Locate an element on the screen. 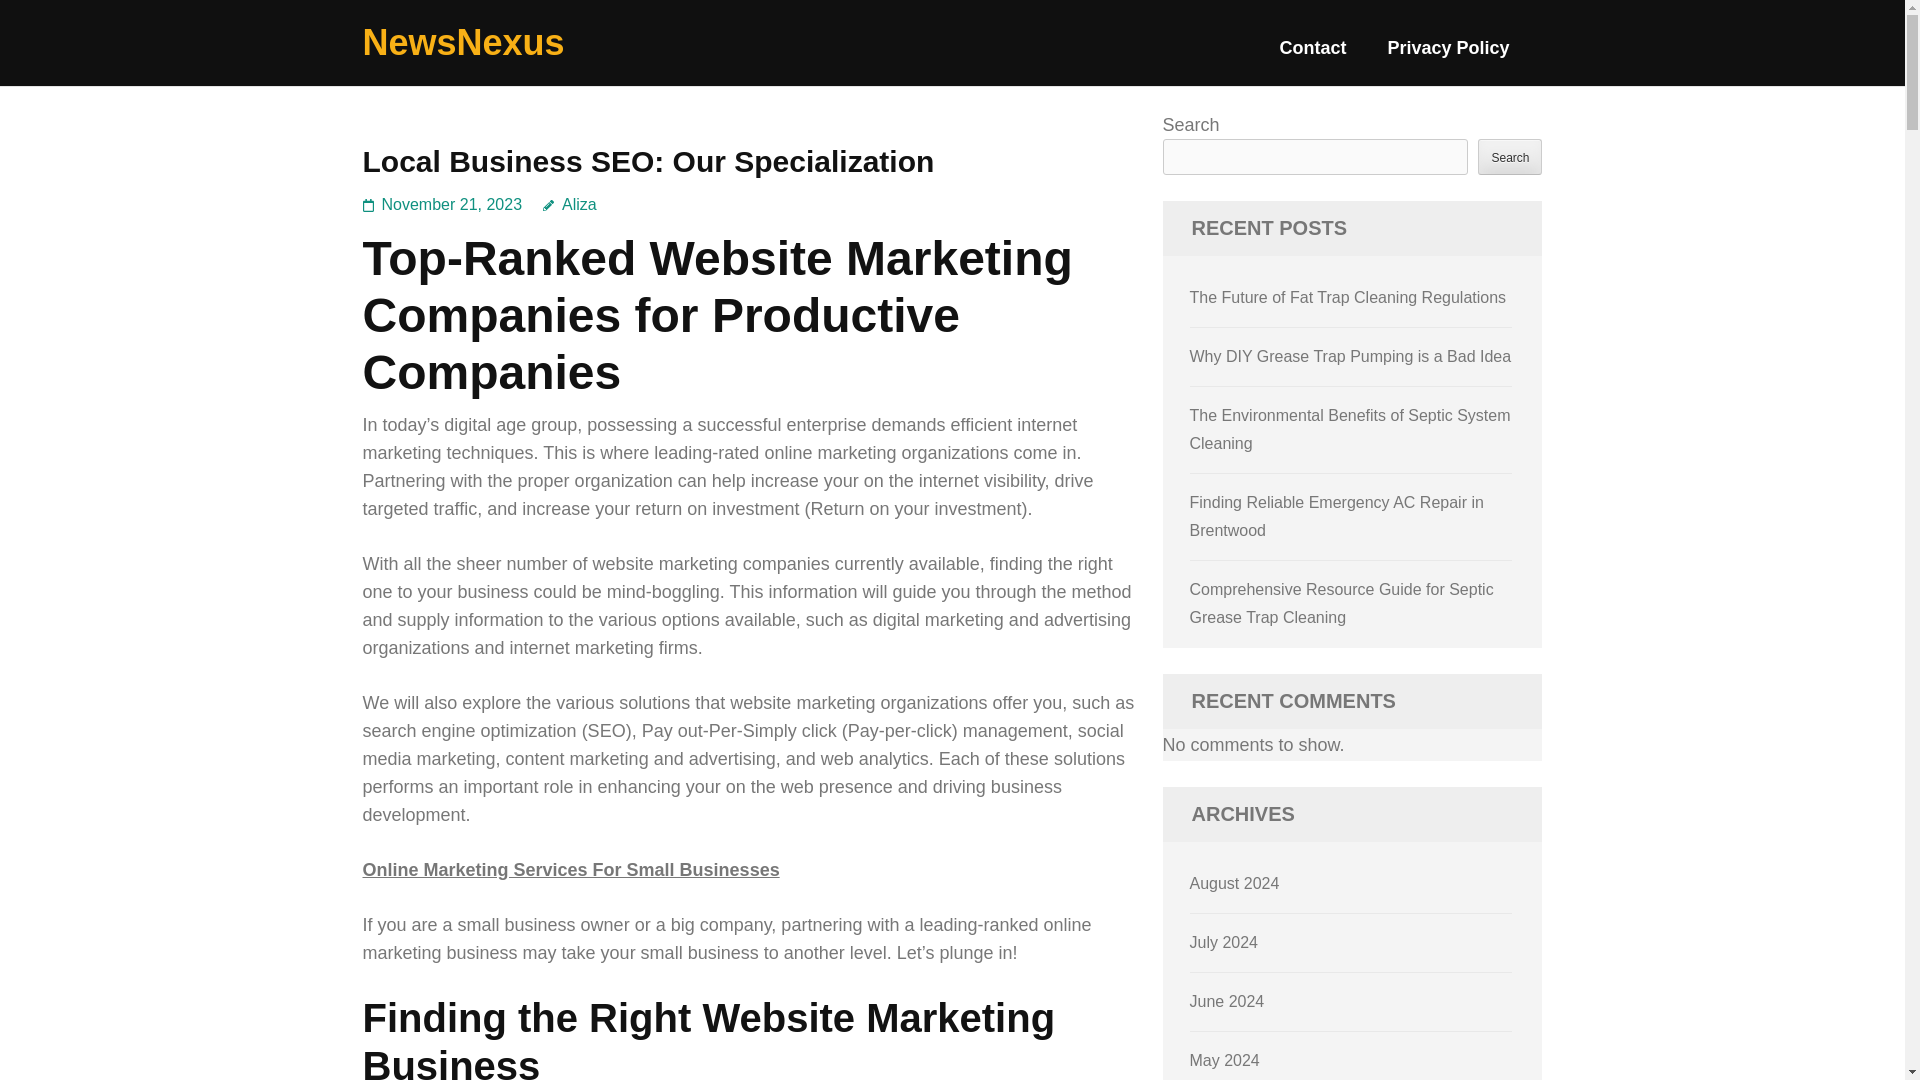 Image resolution: width=1920 pixels, height=1080 pixels. June 2024 is located at coordinates (1228, 1000).